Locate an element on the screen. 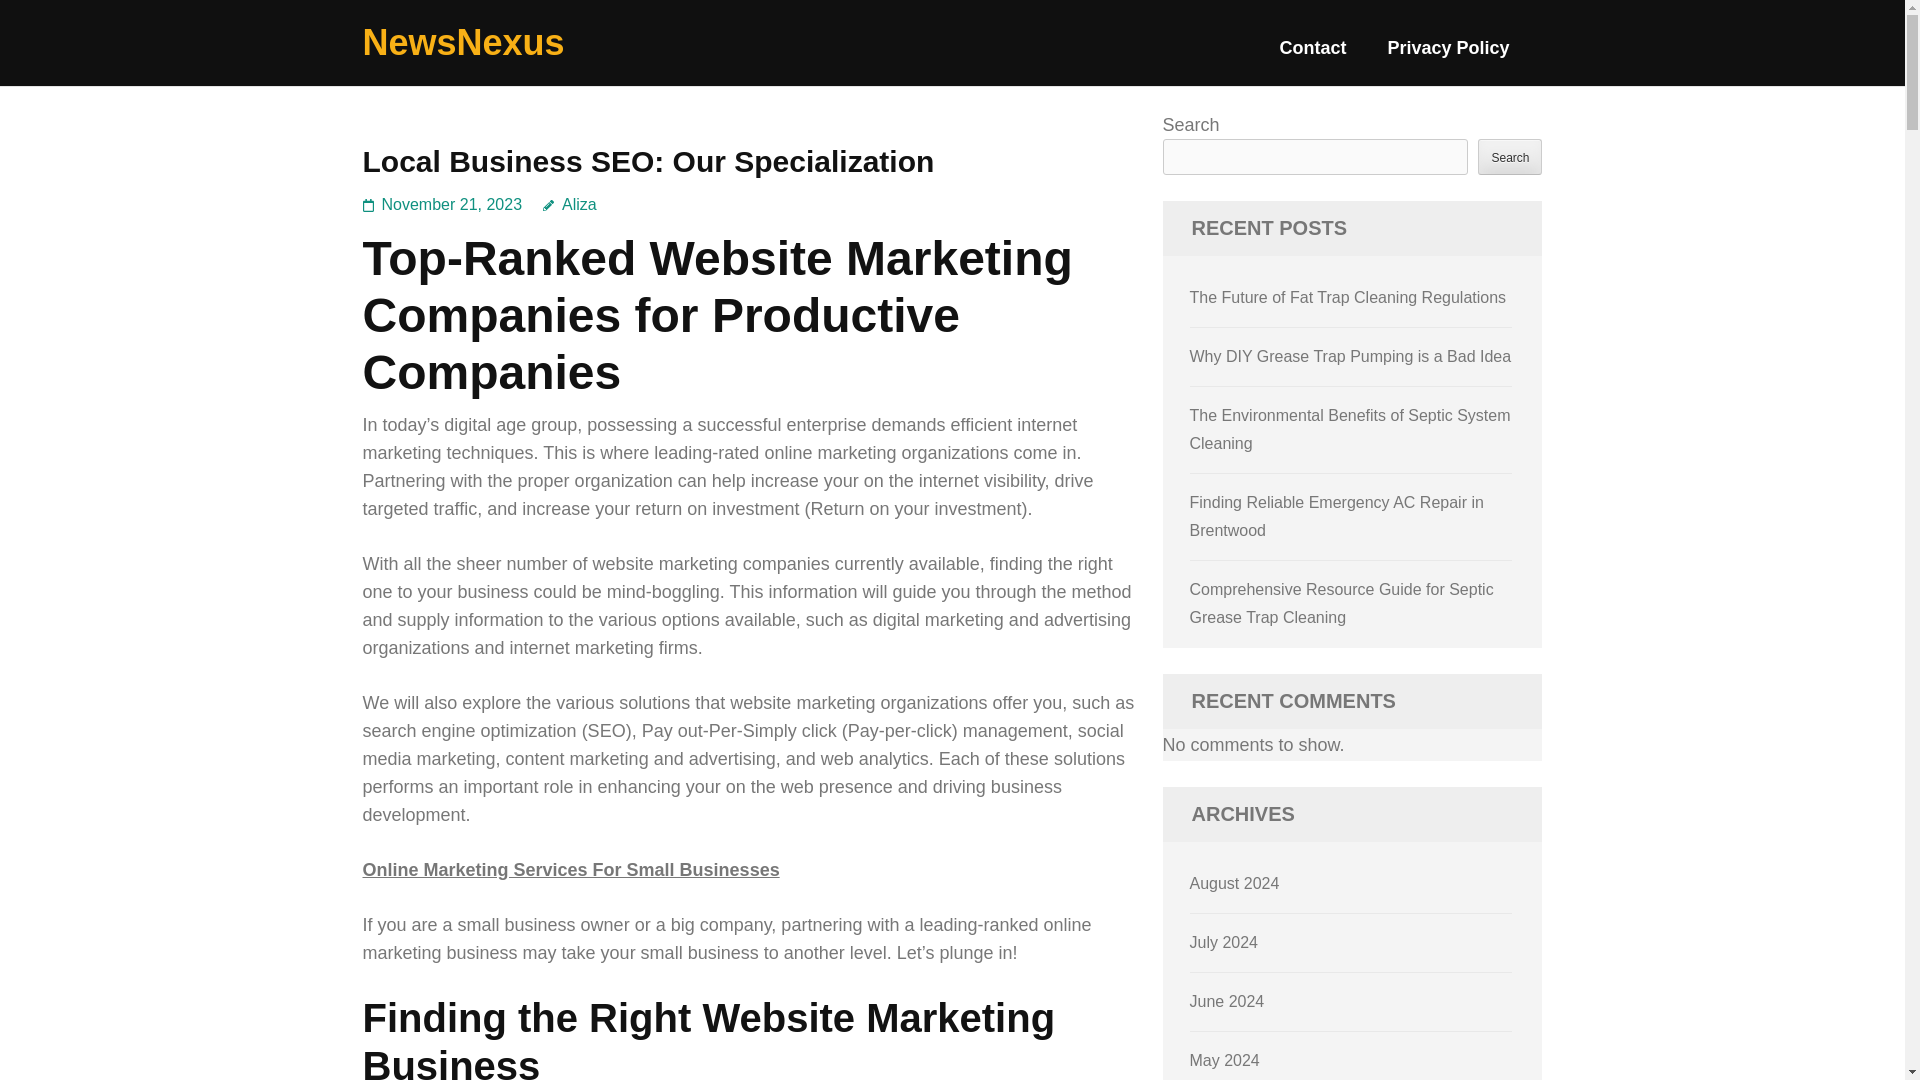 Image resolution: width=1920 pixels, height=1080 pixels. June 2024 is located at coordinates (1228, 1000).